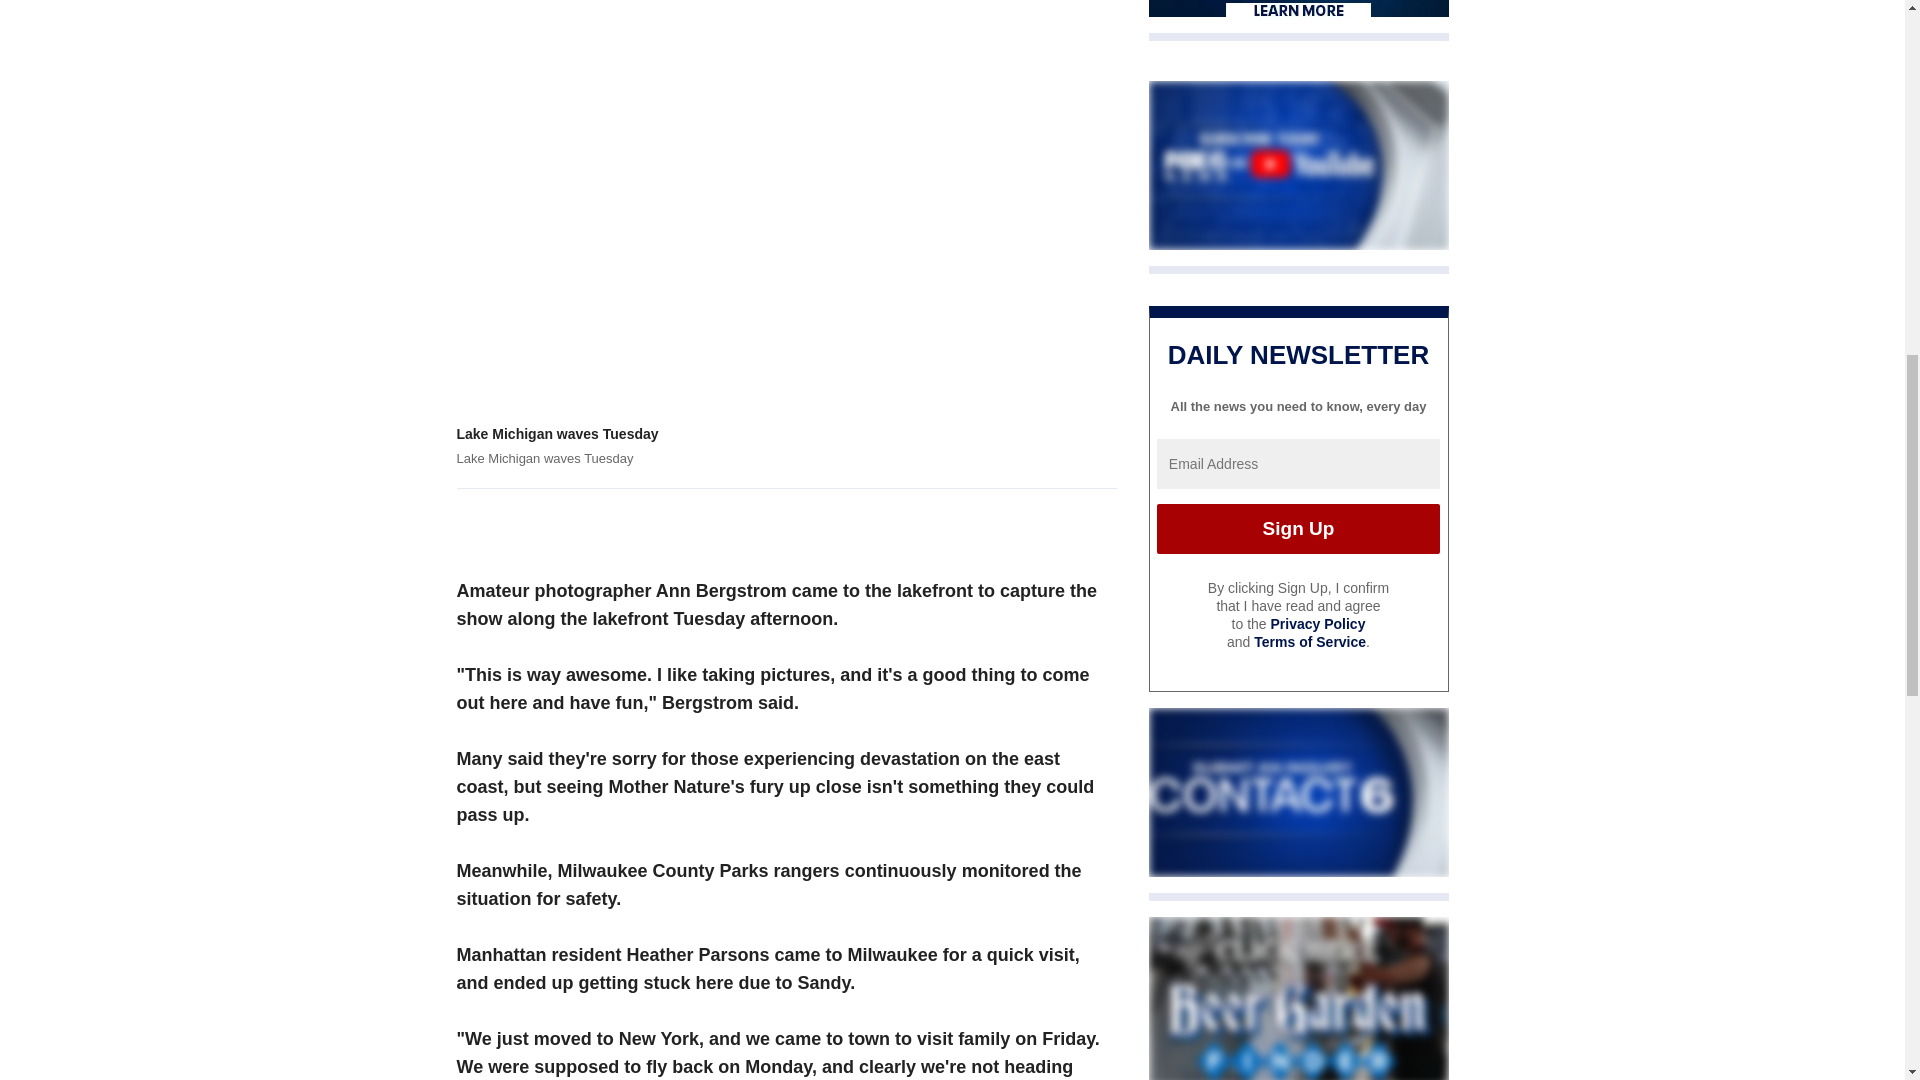  What do you see at coordinates (1298, 529) in the screenshot?
I see `Sign Up` at bounding box center [1298, 529].